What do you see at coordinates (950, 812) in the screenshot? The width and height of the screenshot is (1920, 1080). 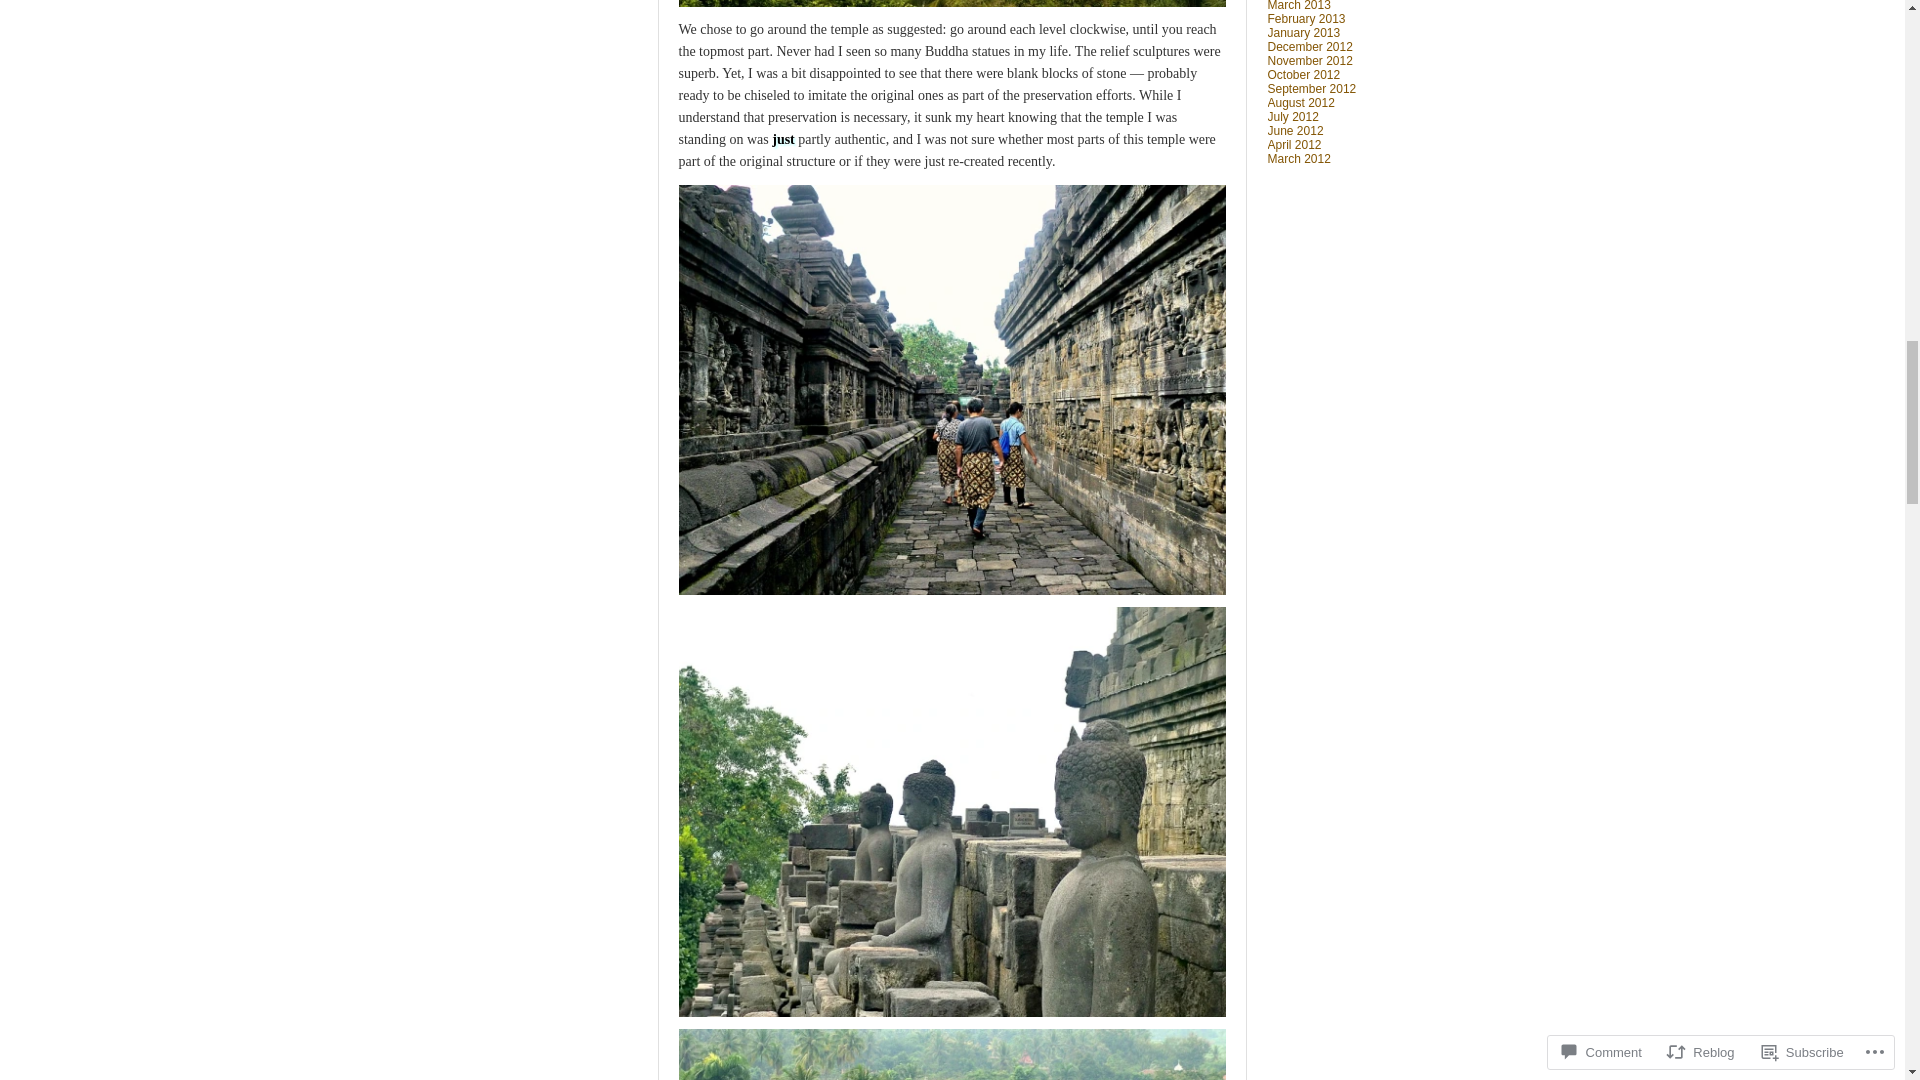 I see `buddhas` at bounding box center [950, 812].